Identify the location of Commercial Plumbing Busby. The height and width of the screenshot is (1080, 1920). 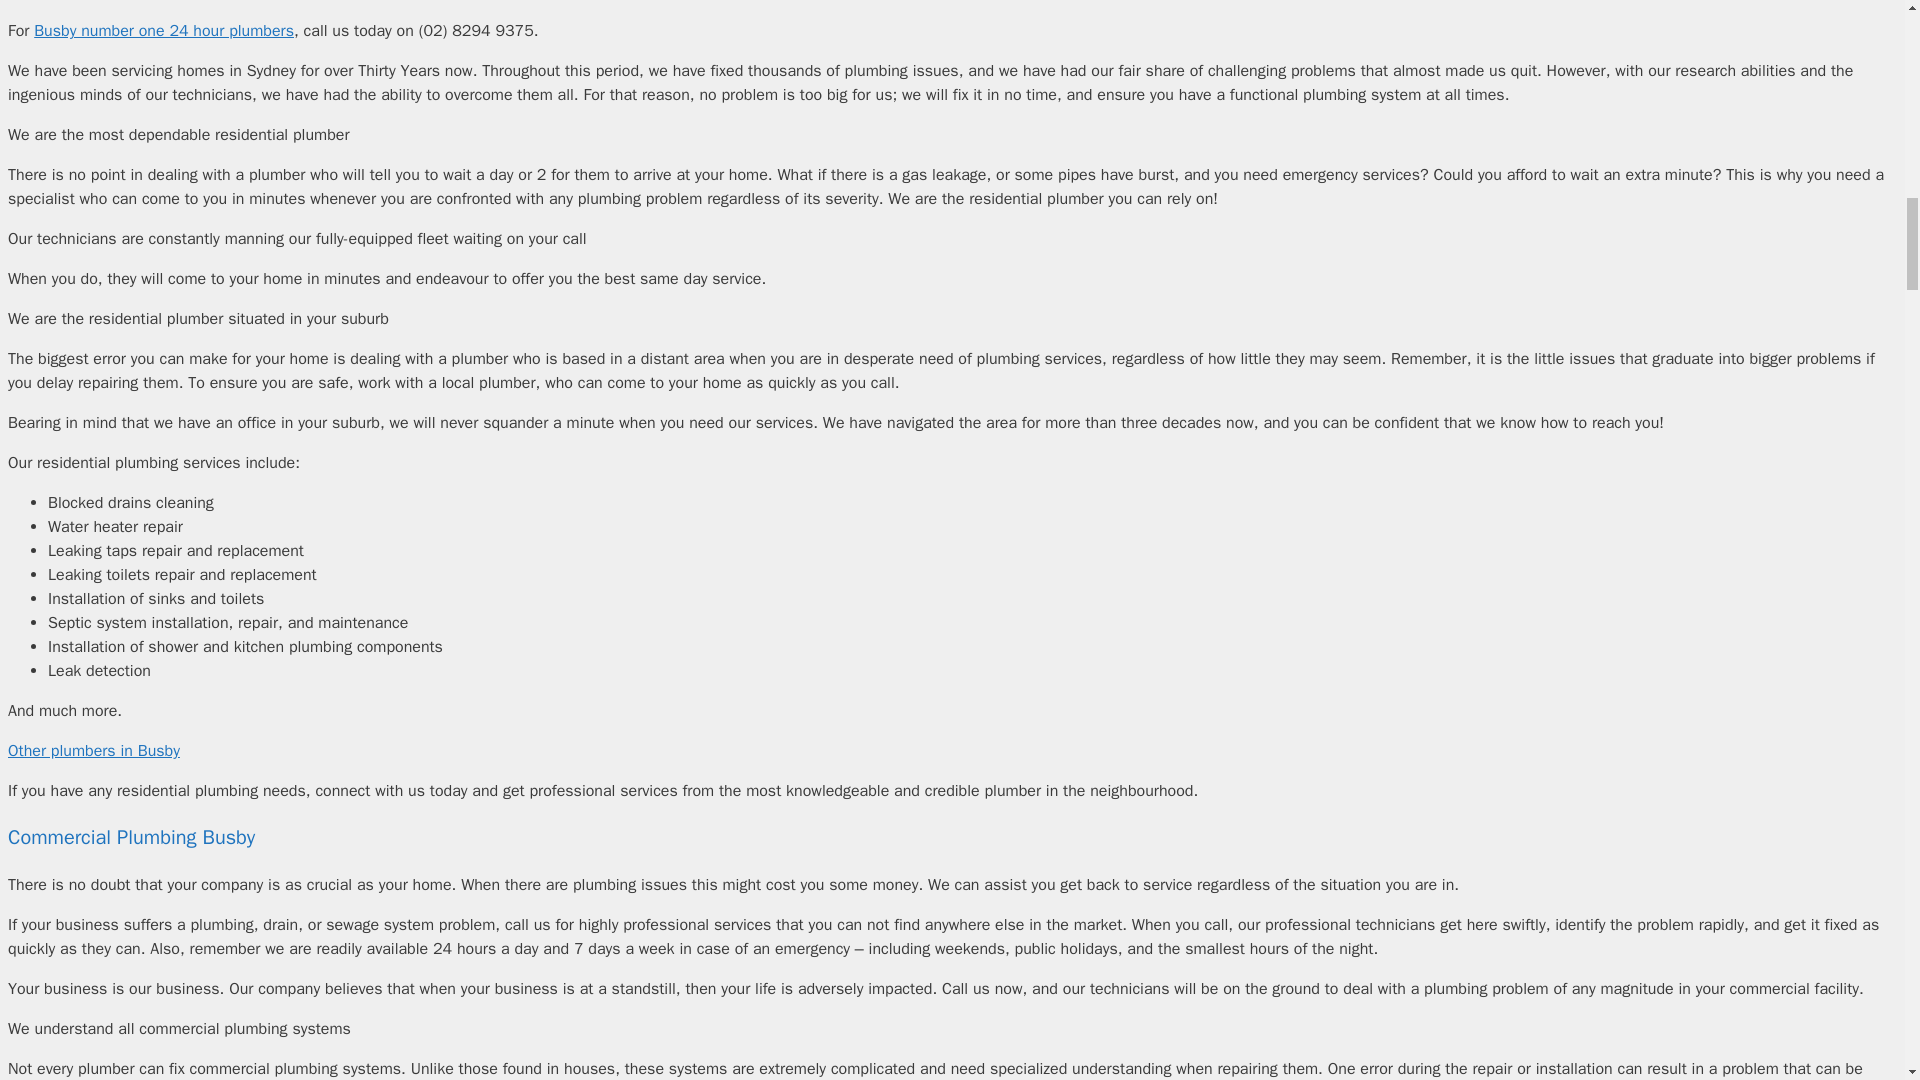
(131, 837).